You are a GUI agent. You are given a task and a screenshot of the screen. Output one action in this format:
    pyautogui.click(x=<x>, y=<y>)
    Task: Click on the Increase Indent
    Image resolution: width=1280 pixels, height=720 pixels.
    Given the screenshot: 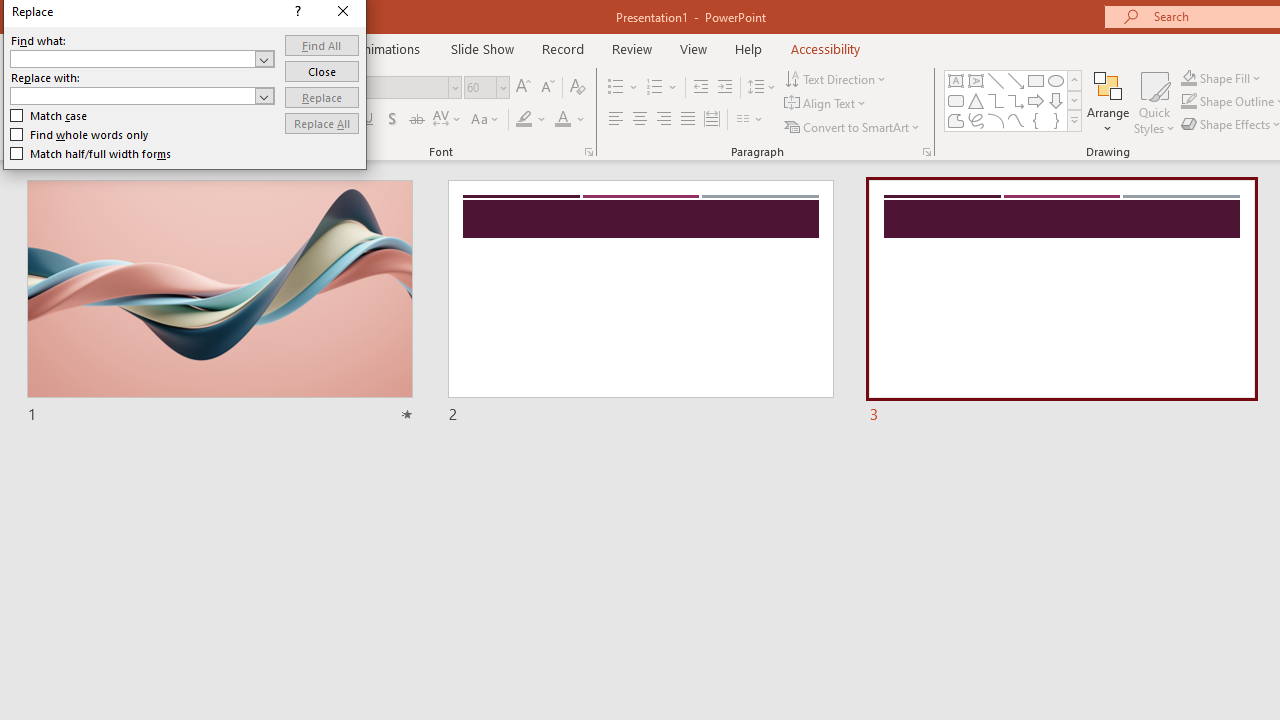 What is the action you would take?
    pyautogui.click(x=725, y=88)
    